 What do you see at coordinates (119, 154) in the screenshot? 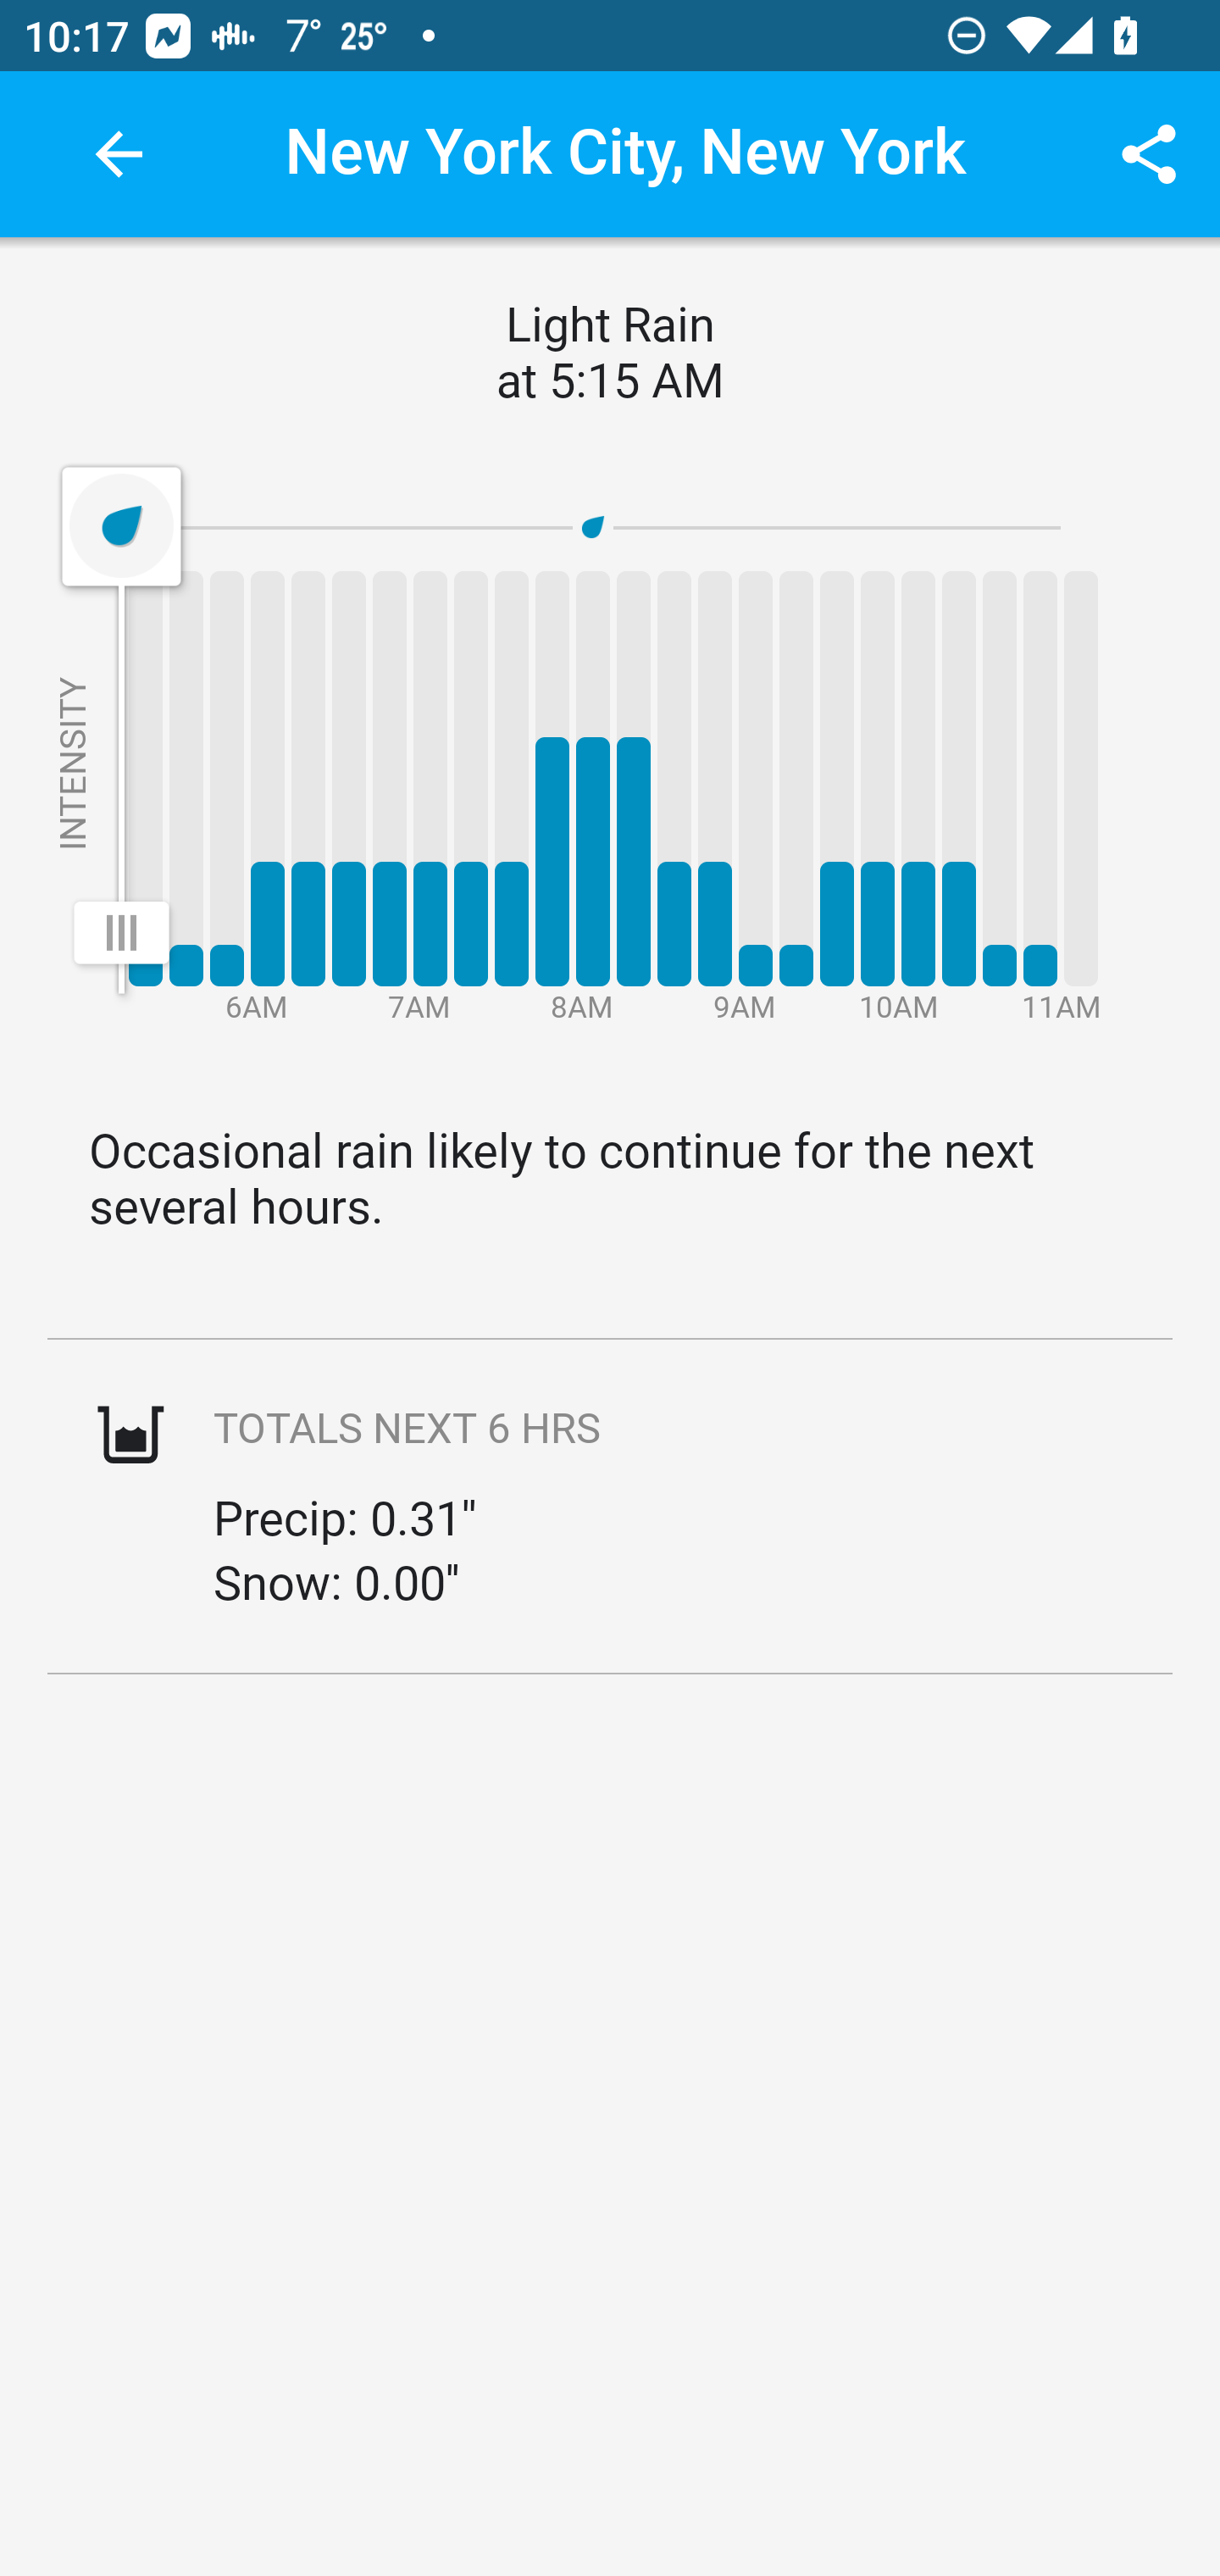
I see `back` at bounding box center [119, 154].